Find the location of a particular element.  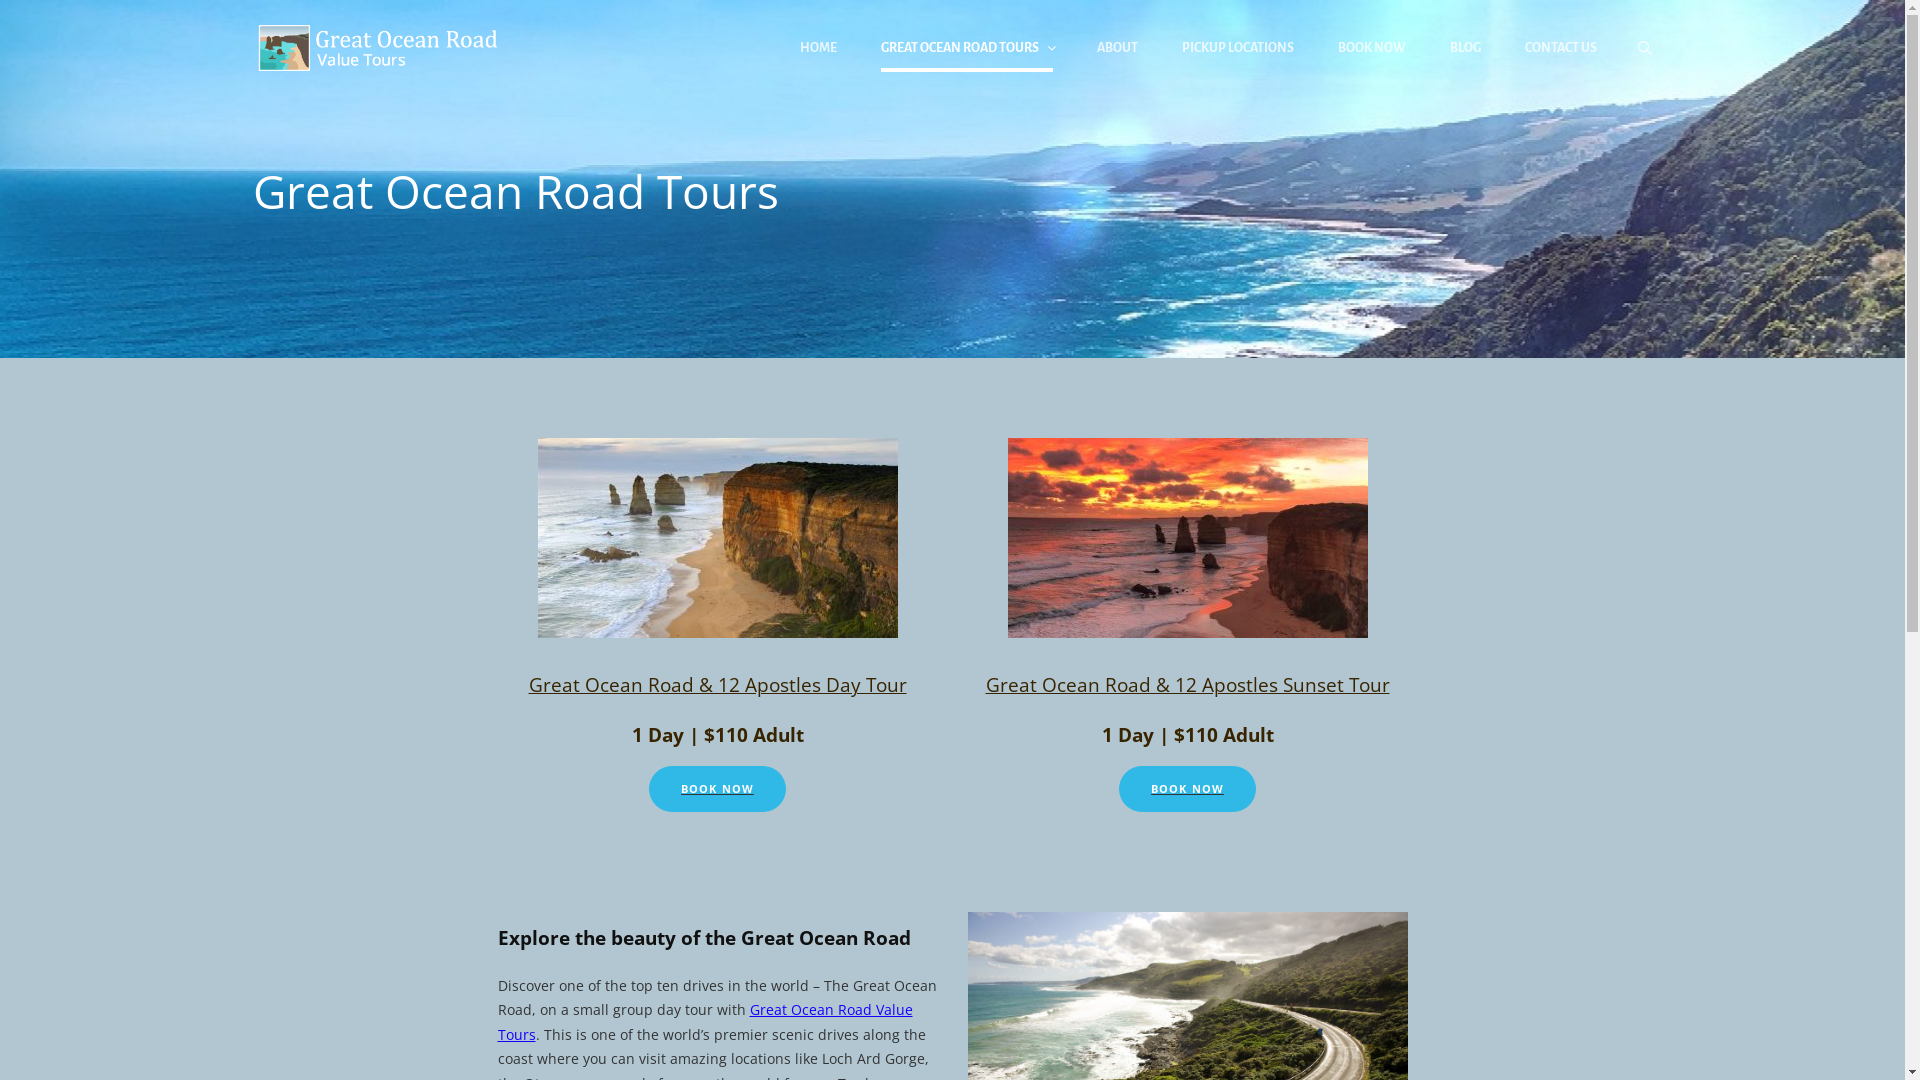

BLOG is located at coordinates (1466, 48).